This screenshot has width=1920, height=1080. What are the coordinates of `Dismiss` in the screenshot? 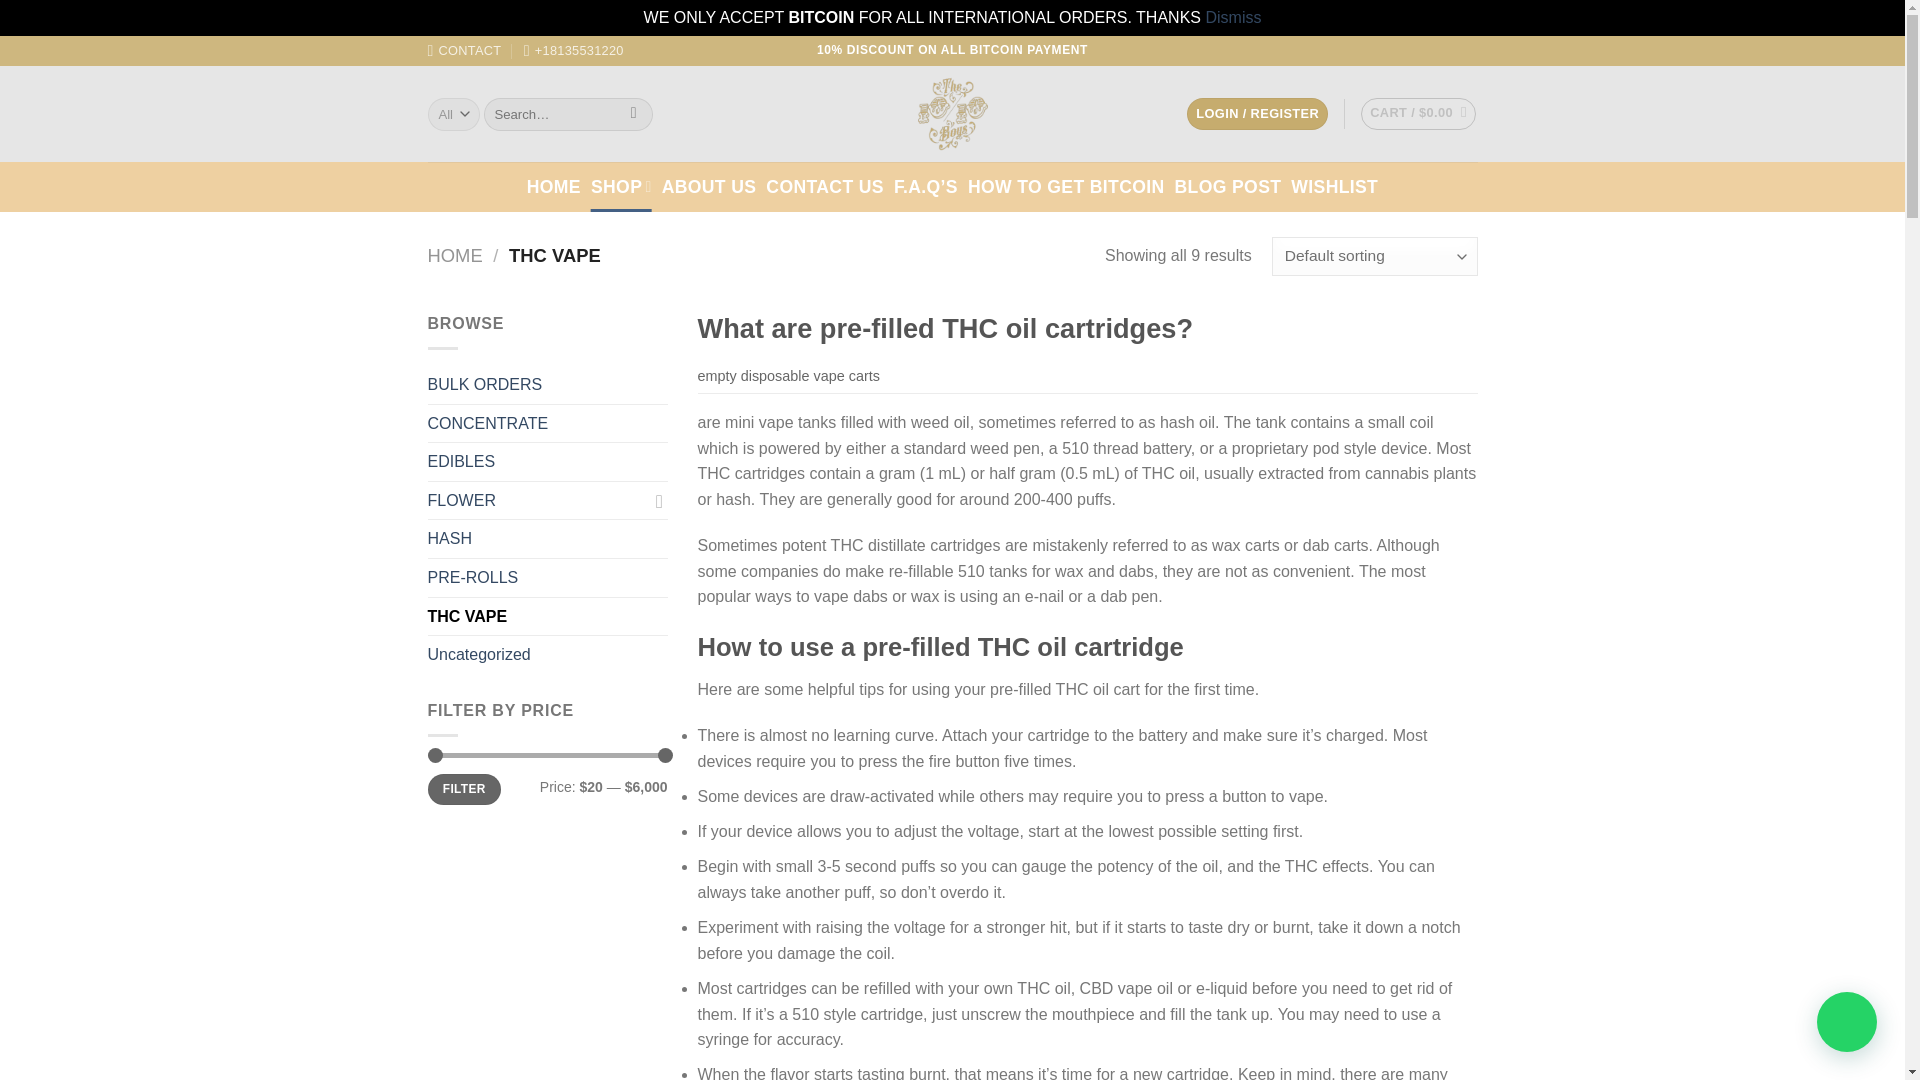 It's located at (1233, 16).